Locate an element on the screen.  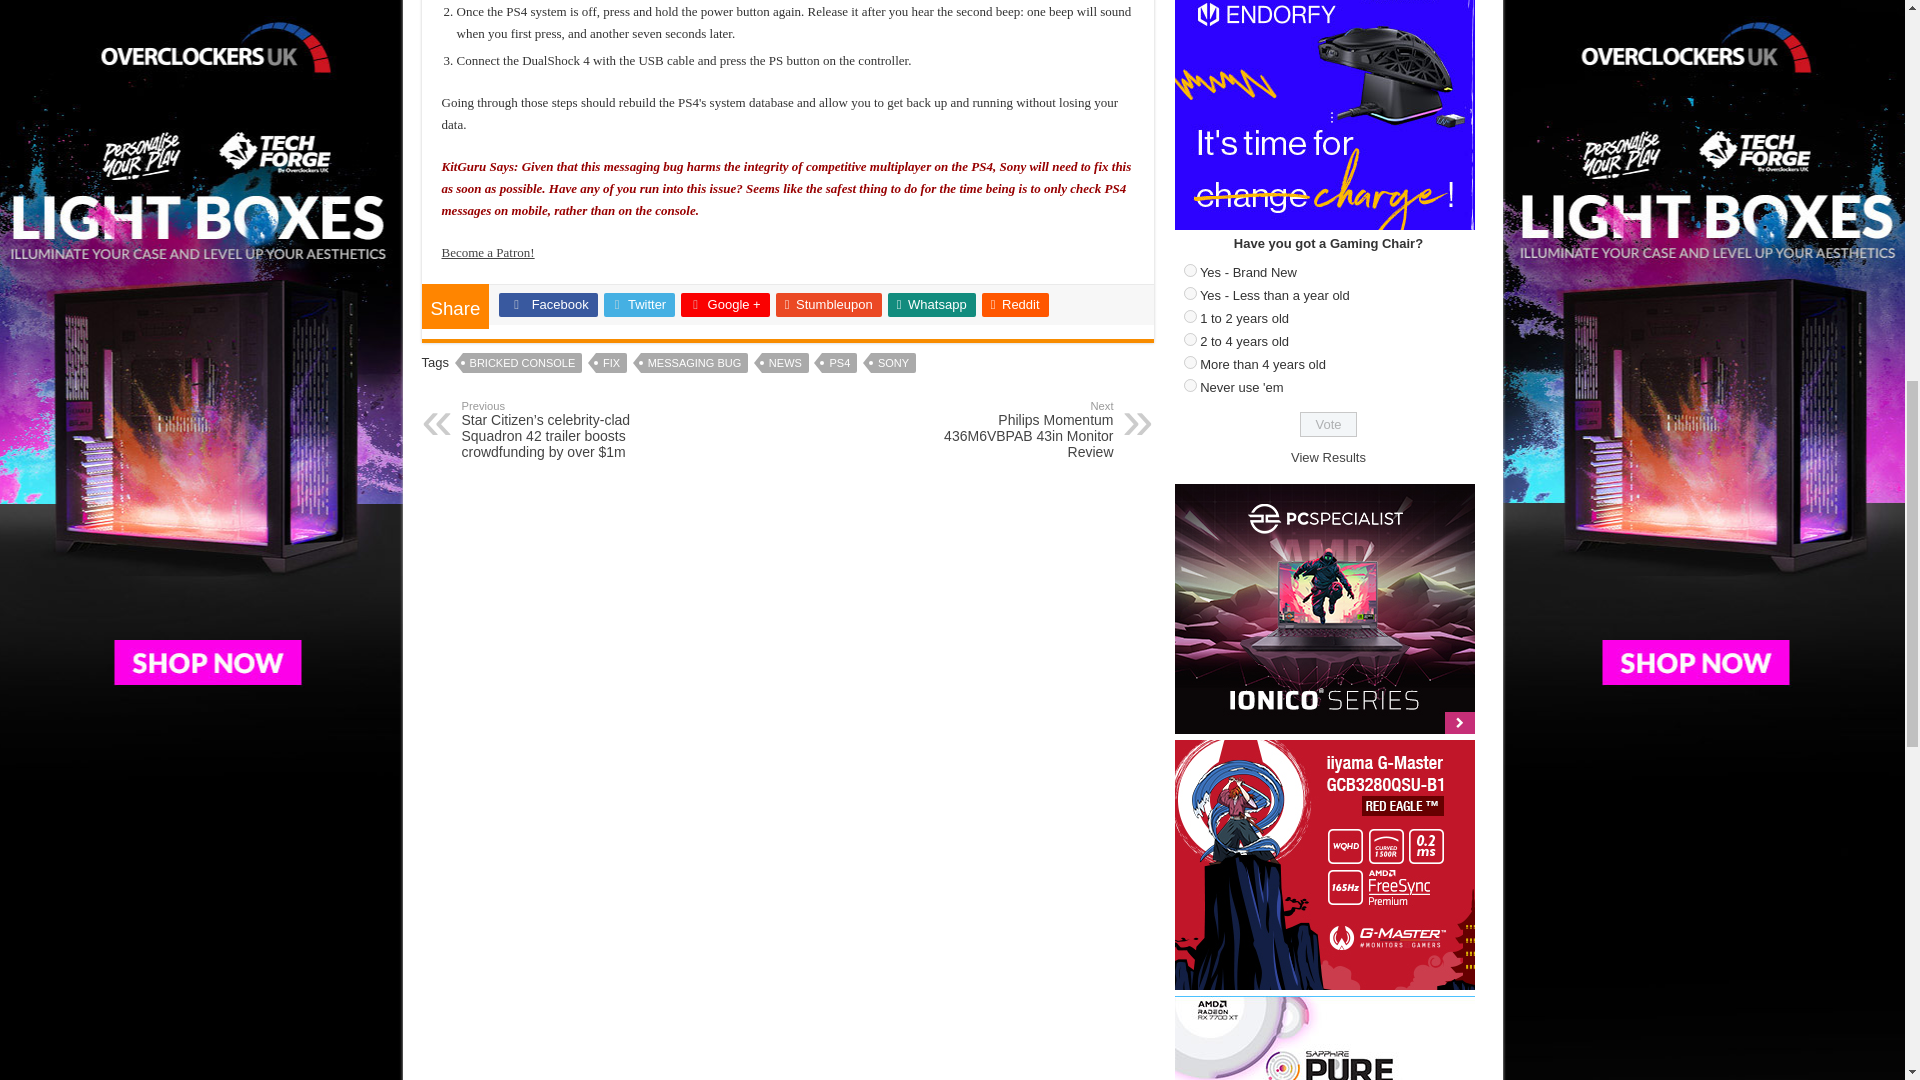
Reddit is located at coordinates (1014, 304).